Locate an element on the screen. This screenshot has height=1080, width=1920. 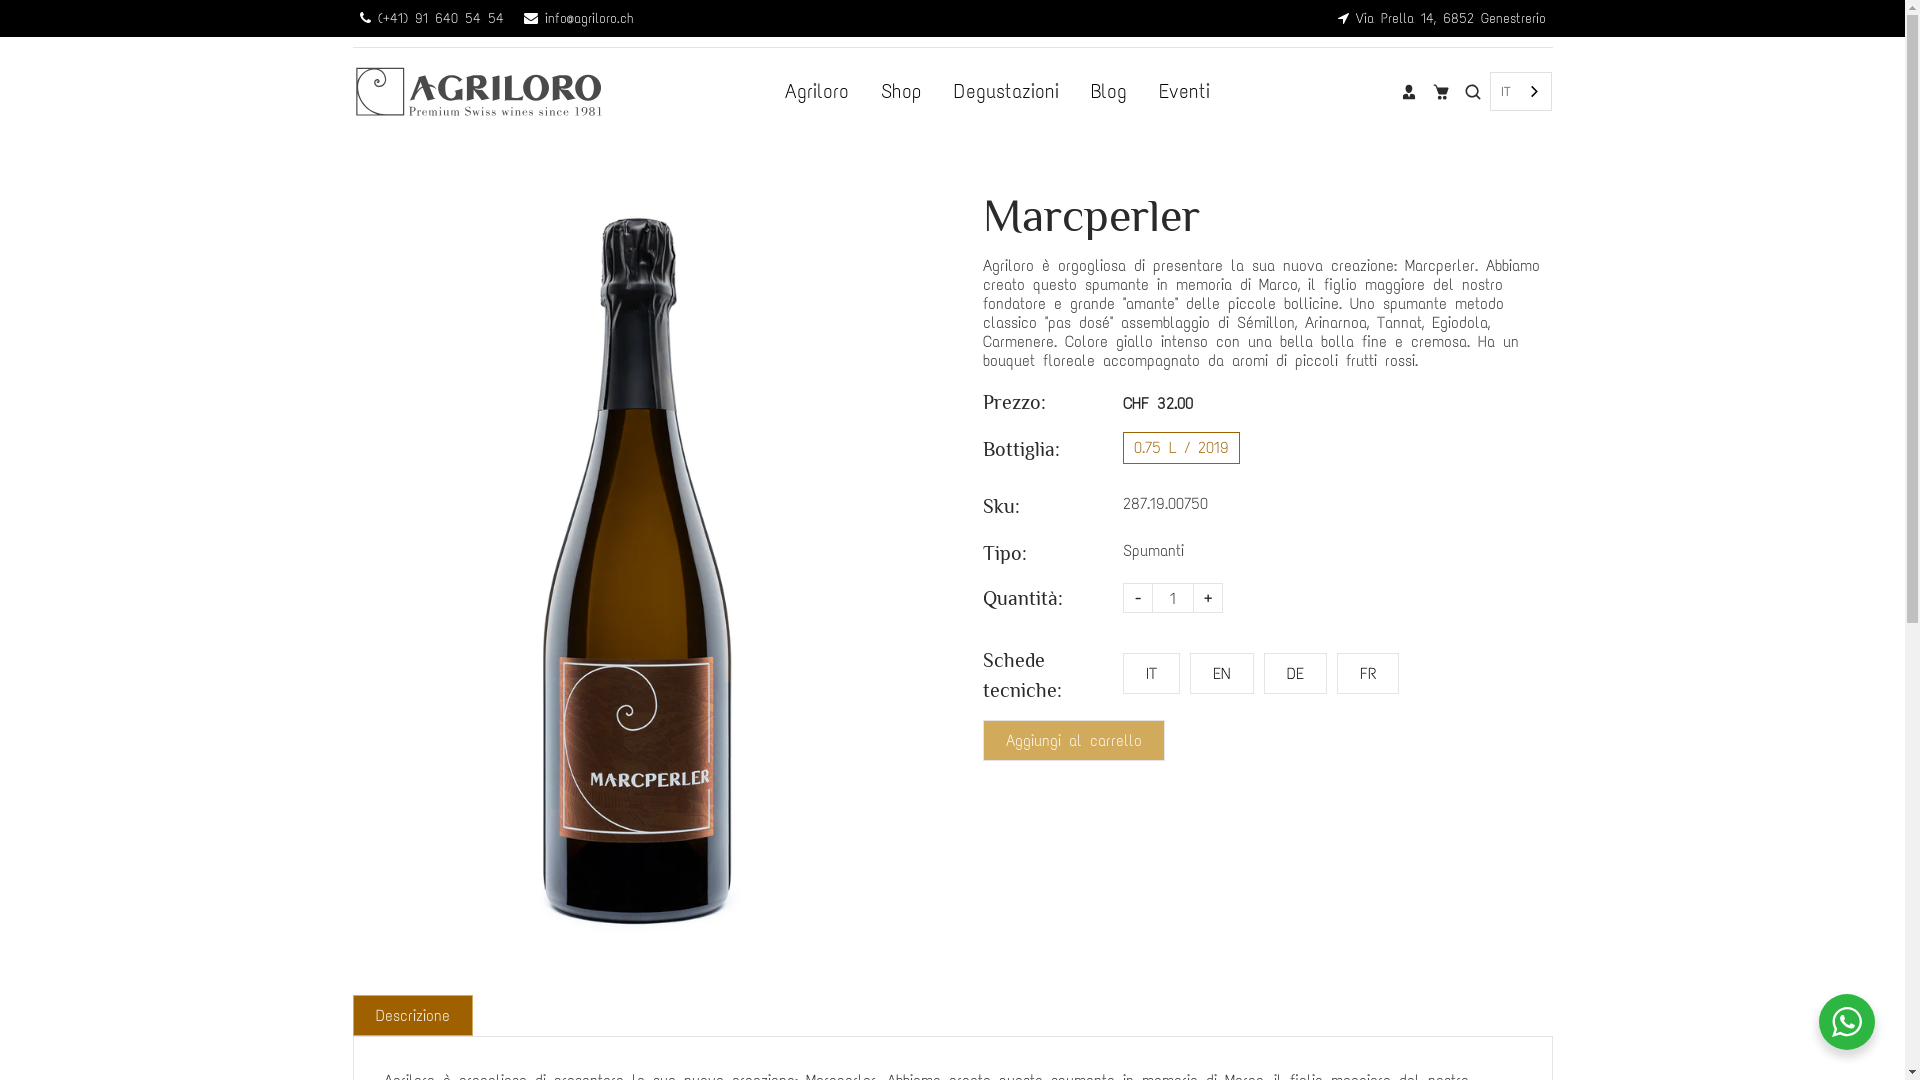
info@agriloro.ch is located at coordinates (579, 18).